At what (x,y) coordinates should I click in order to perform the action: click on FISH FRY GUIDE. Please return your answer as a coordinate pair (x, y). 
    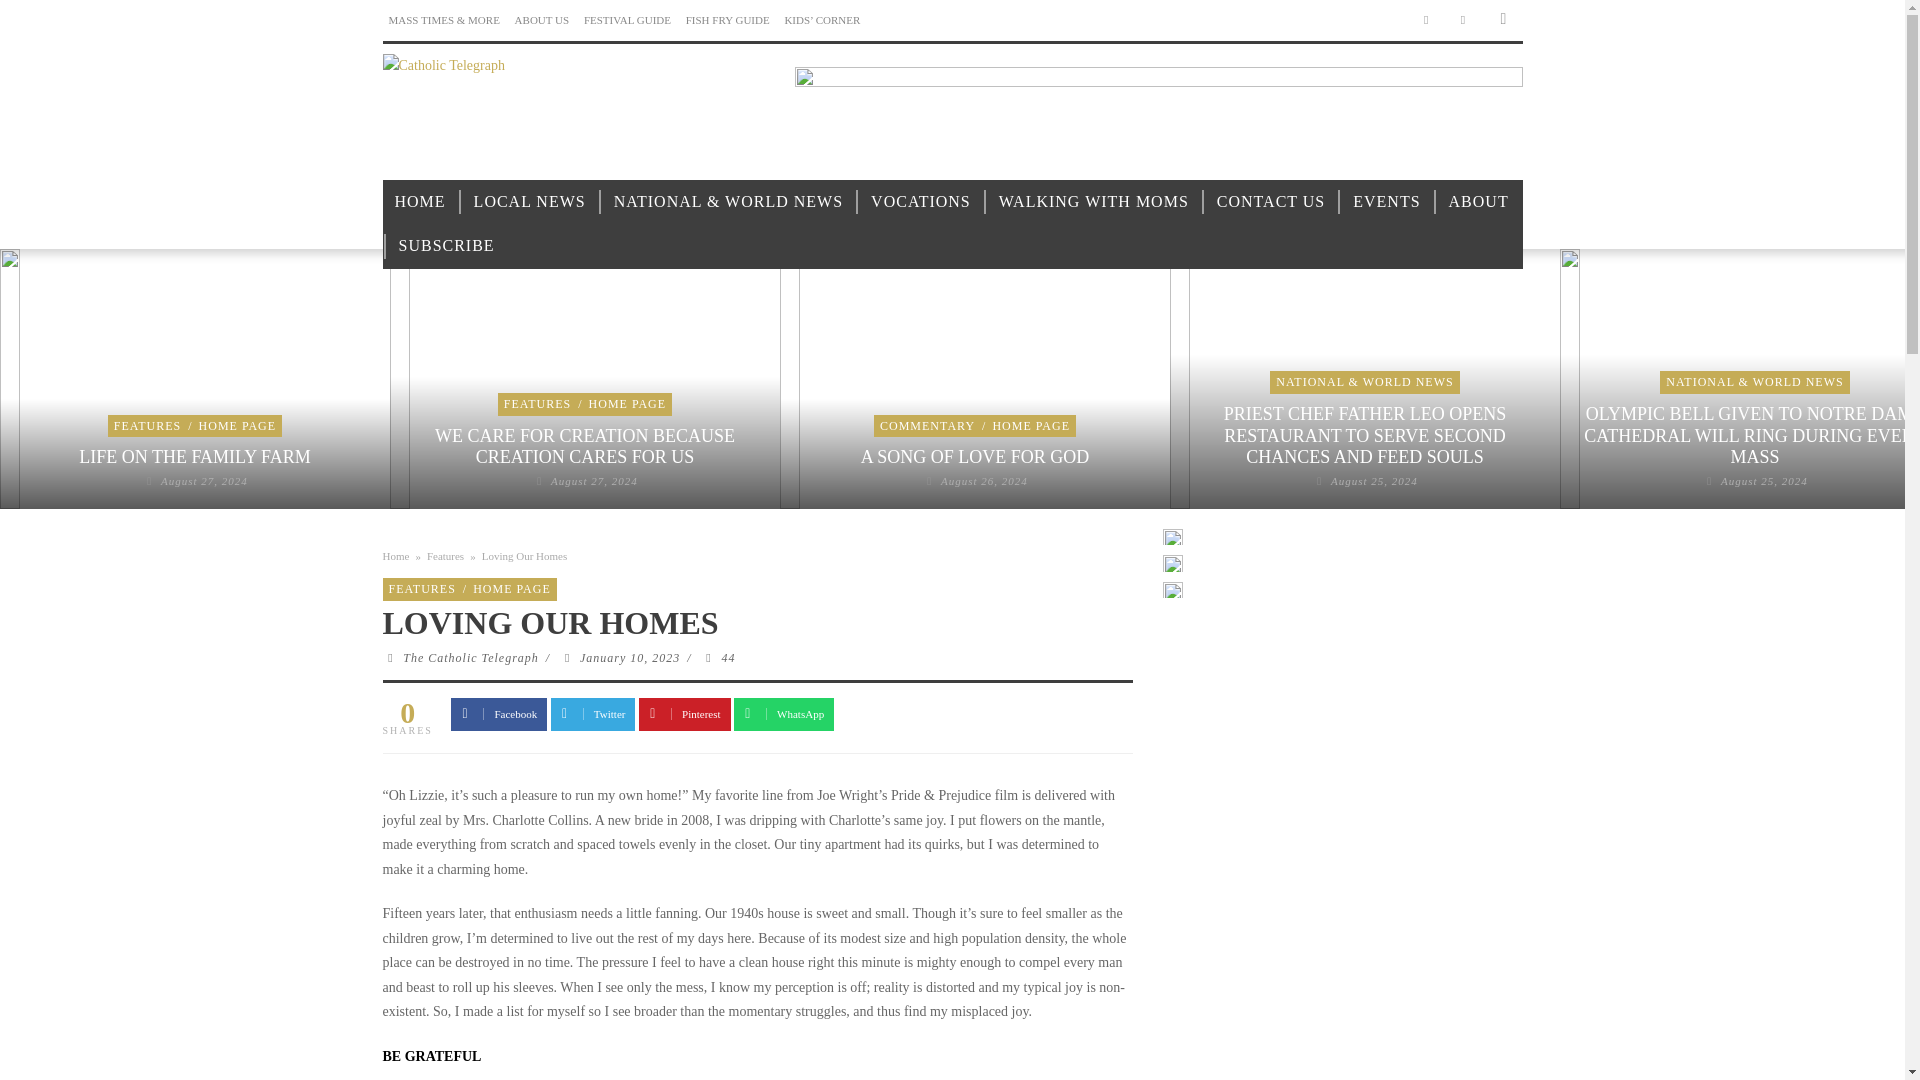
    Looking at the image, I should click on (727, 20).